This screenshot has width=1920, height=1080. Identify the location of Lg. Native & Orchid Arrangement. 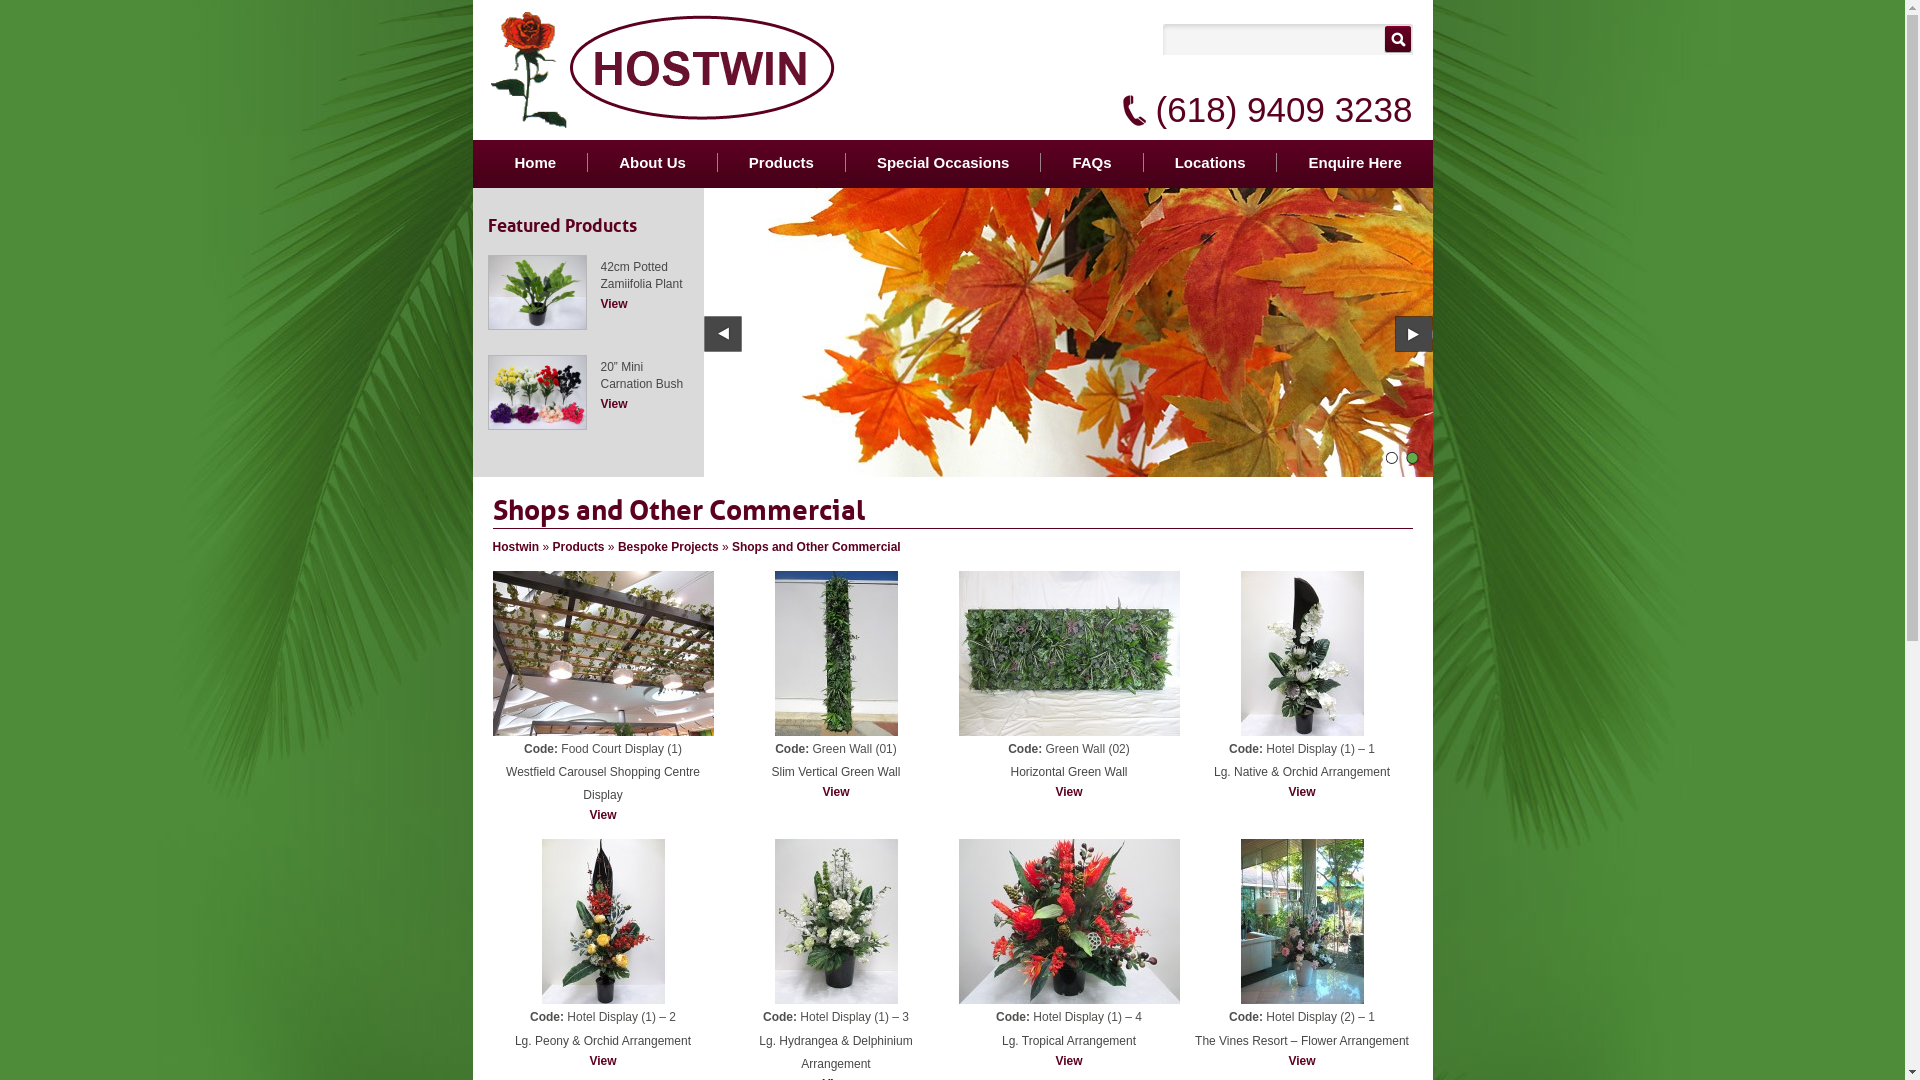
(1302, 654).